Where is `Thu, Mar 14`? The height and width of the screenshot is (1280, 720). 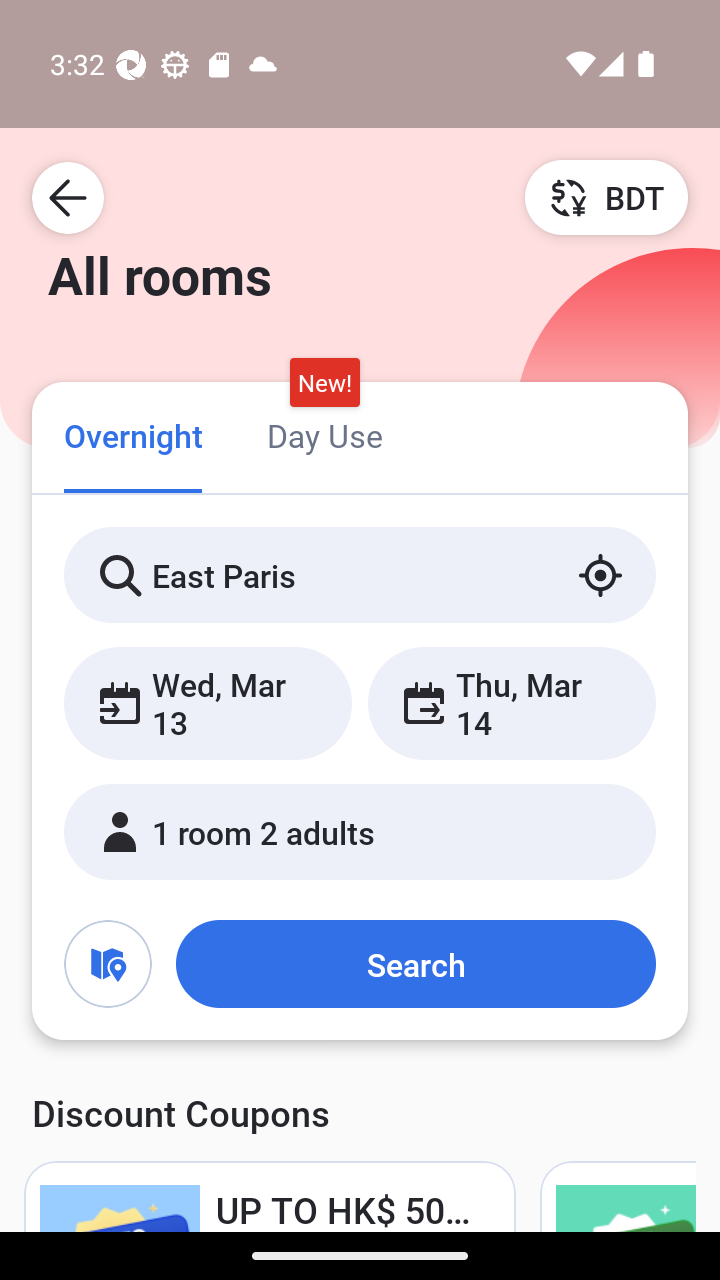 Thu, Mar 14 is located at coordinates (511, 703).